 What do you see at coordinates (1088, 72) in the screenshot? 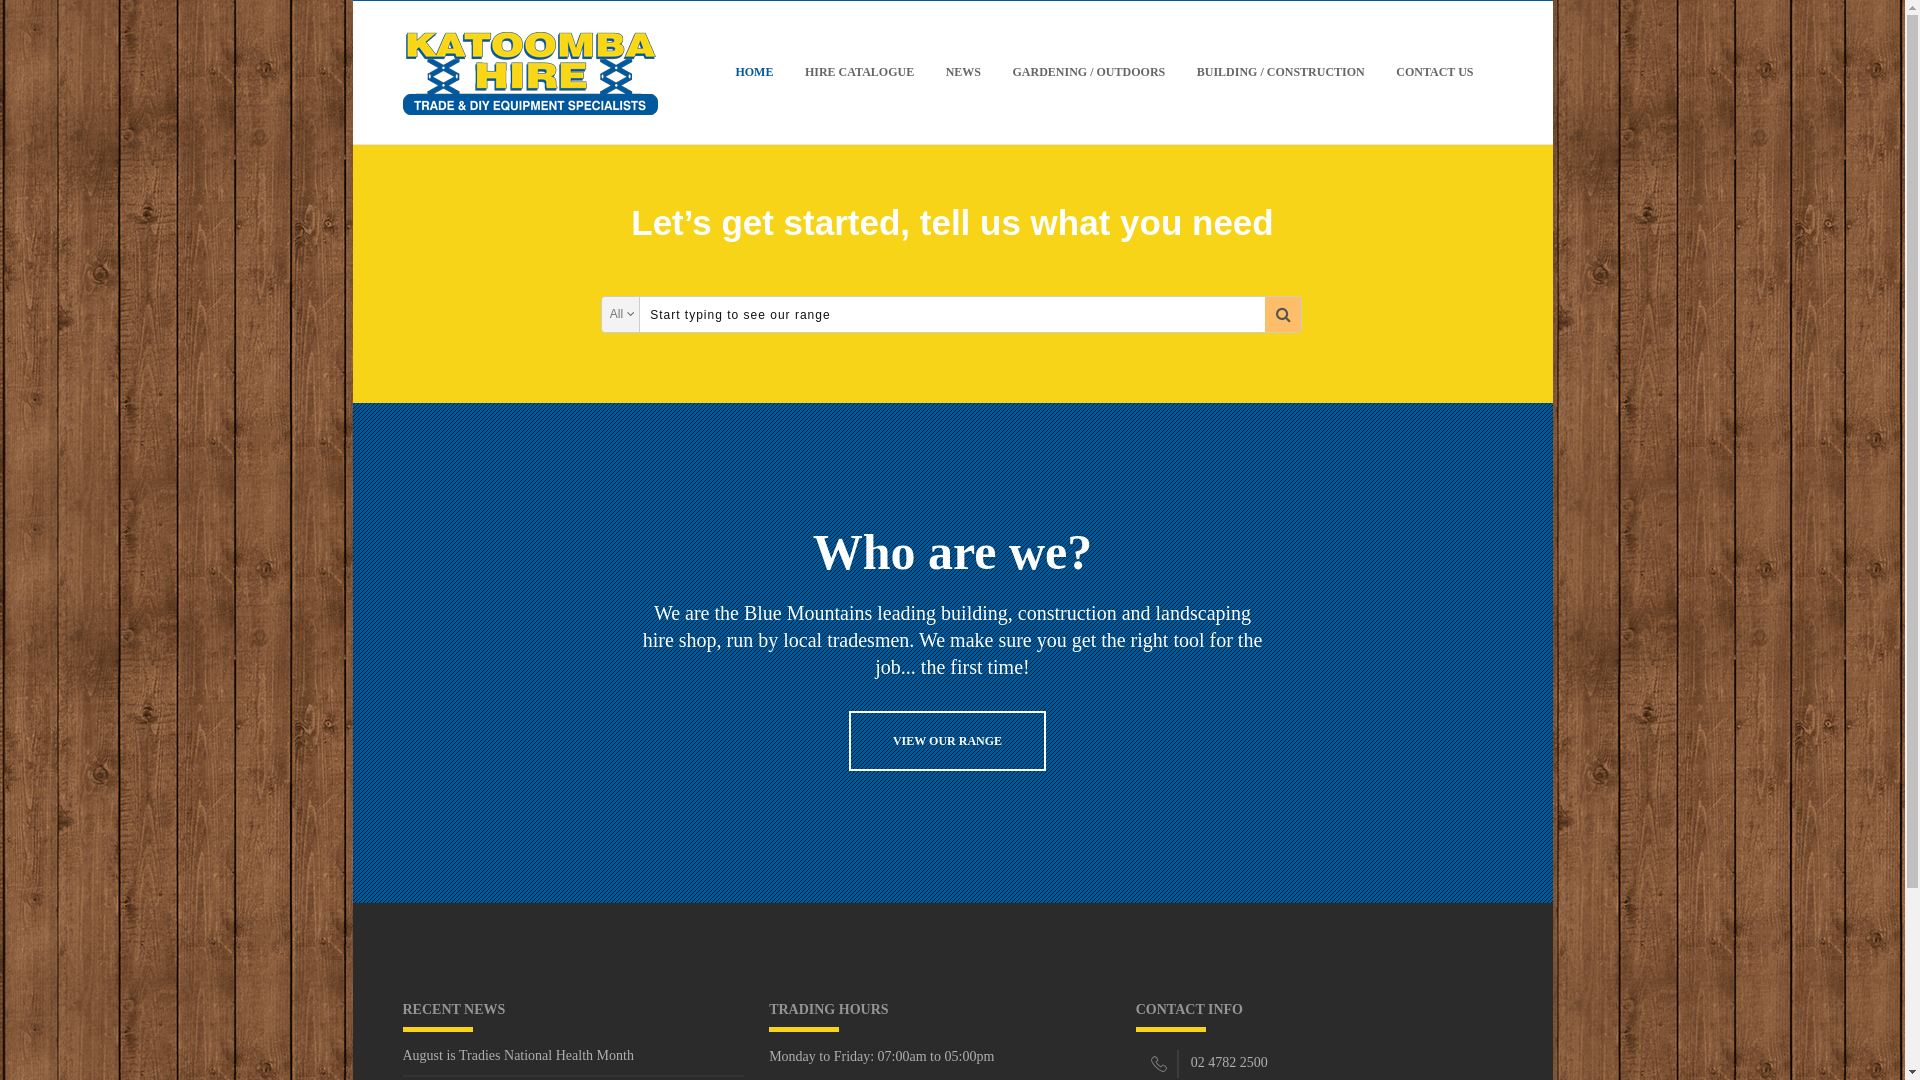
I see `GARDENING / OUTDOORS` at bounding box center [1088, 72].